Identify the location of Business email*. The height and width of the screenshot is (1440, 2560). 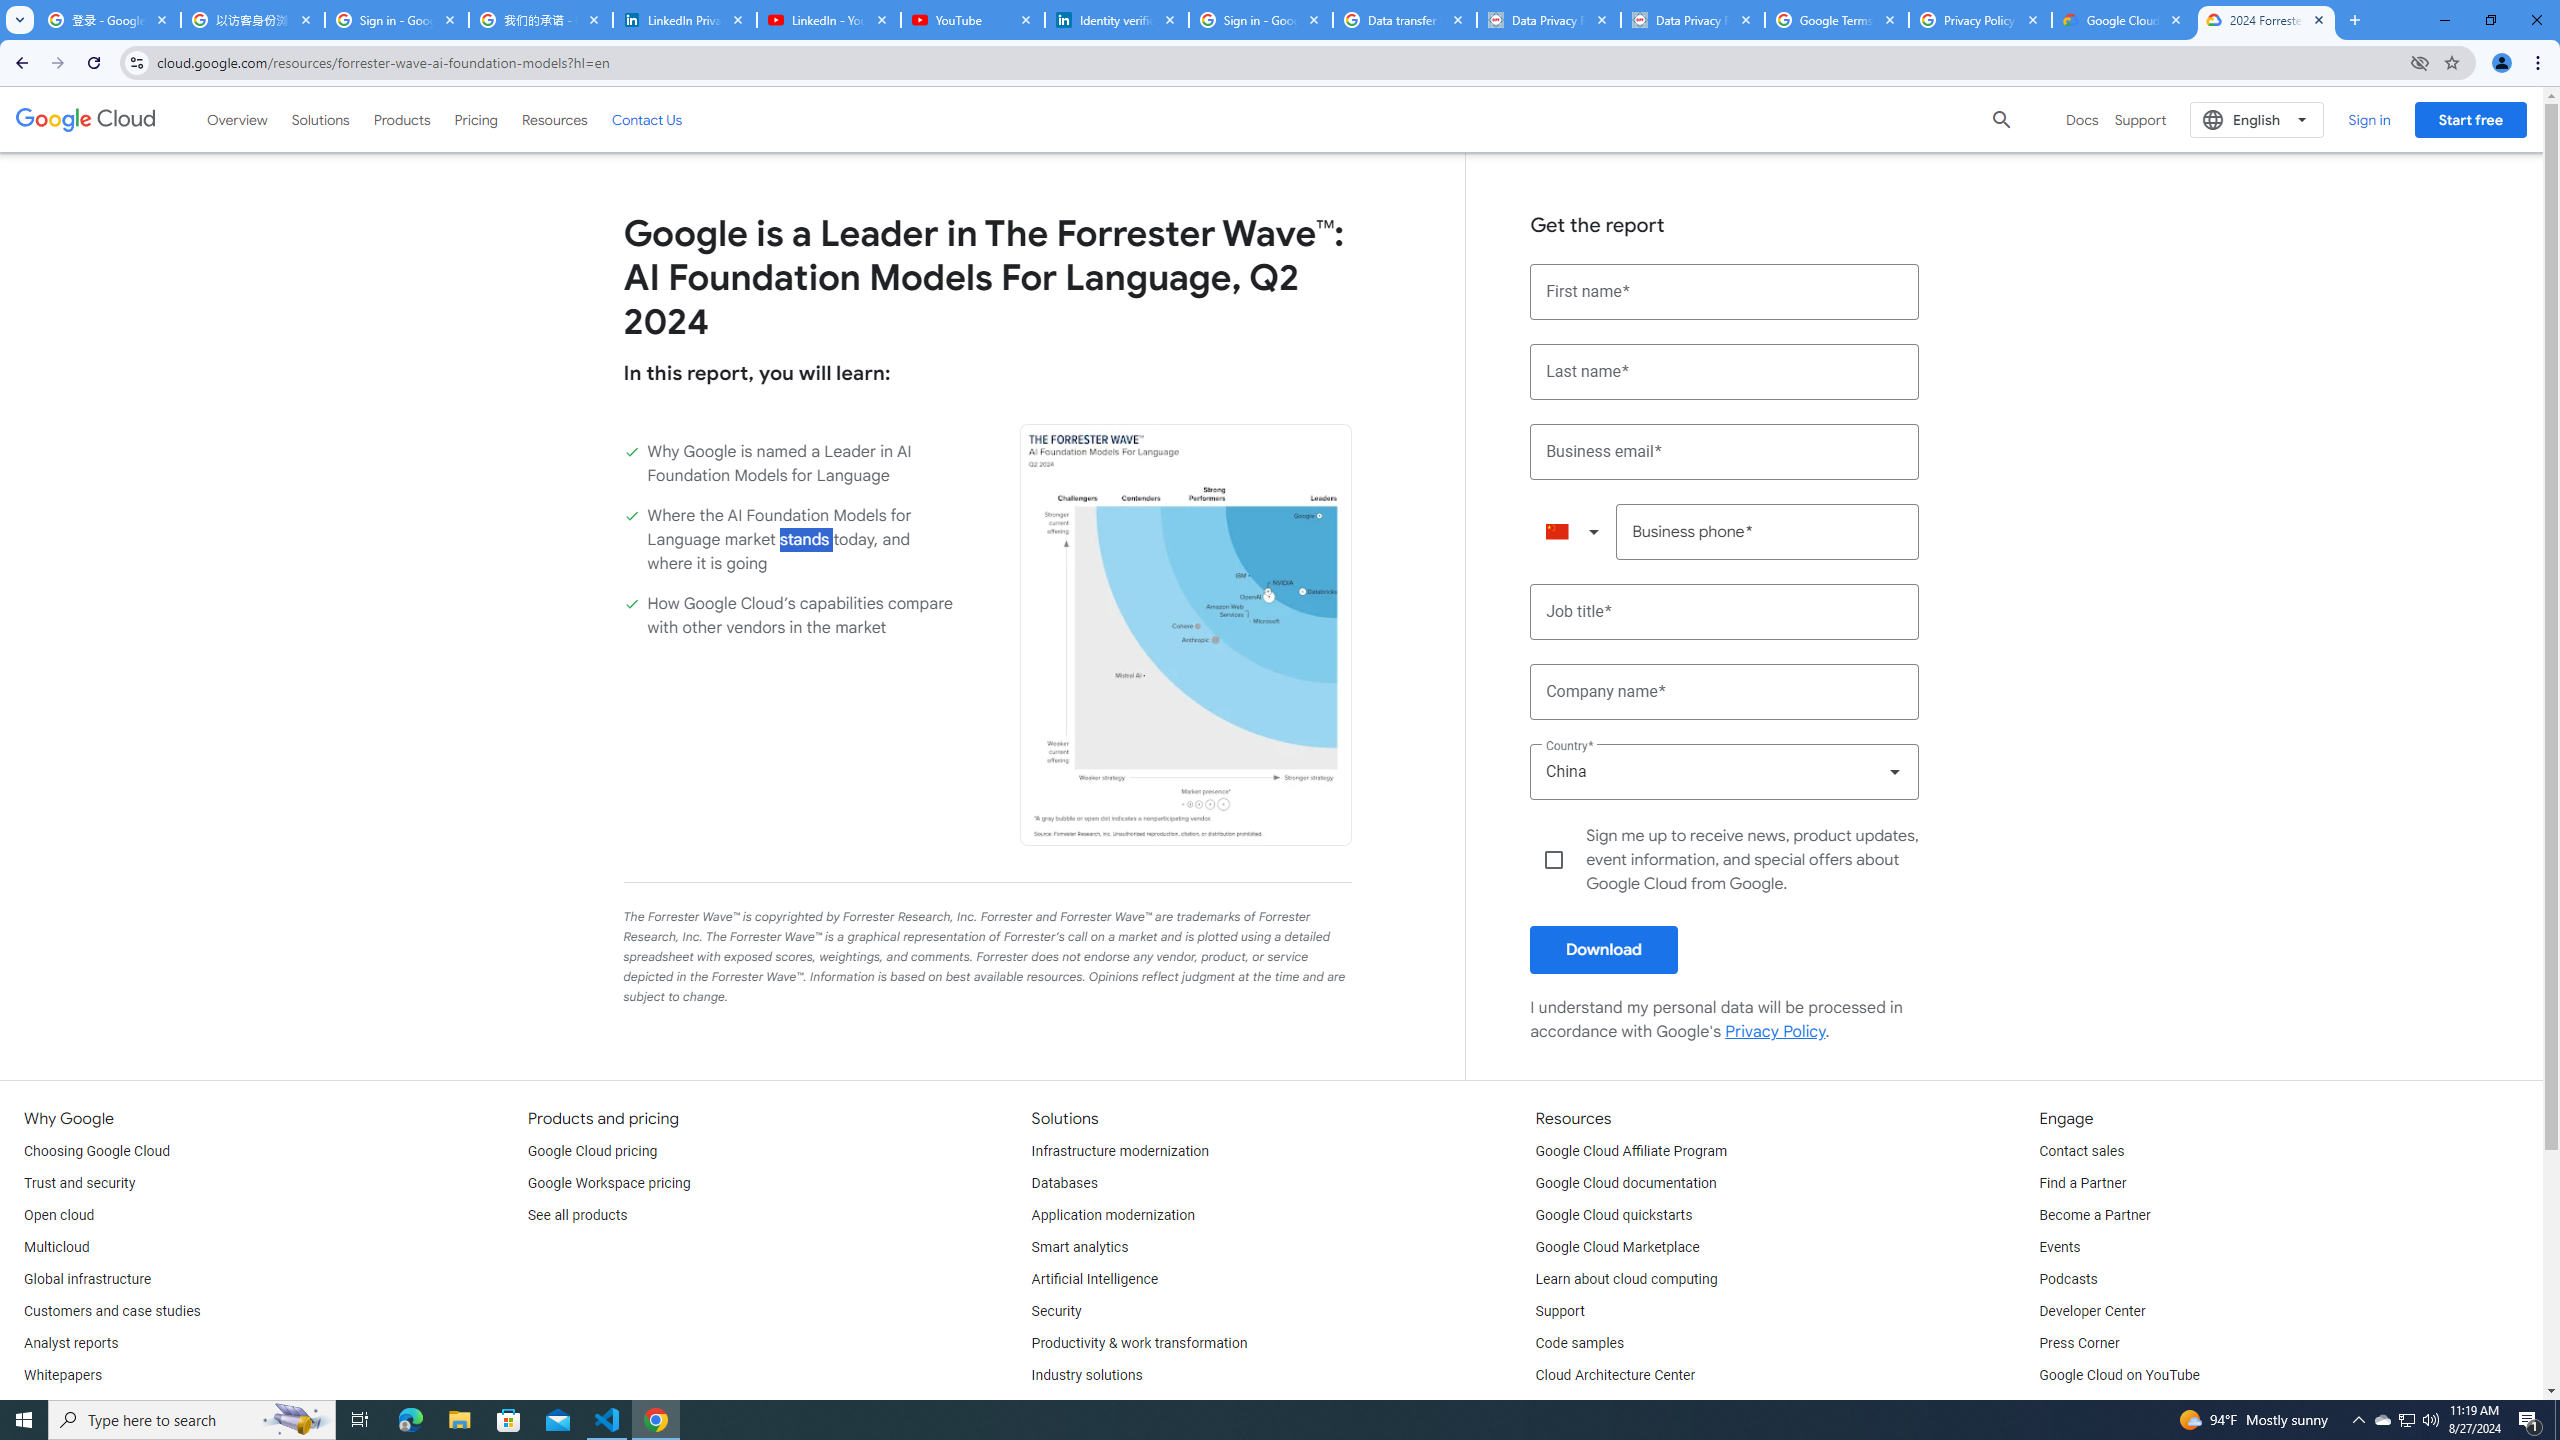
(1725, 452).